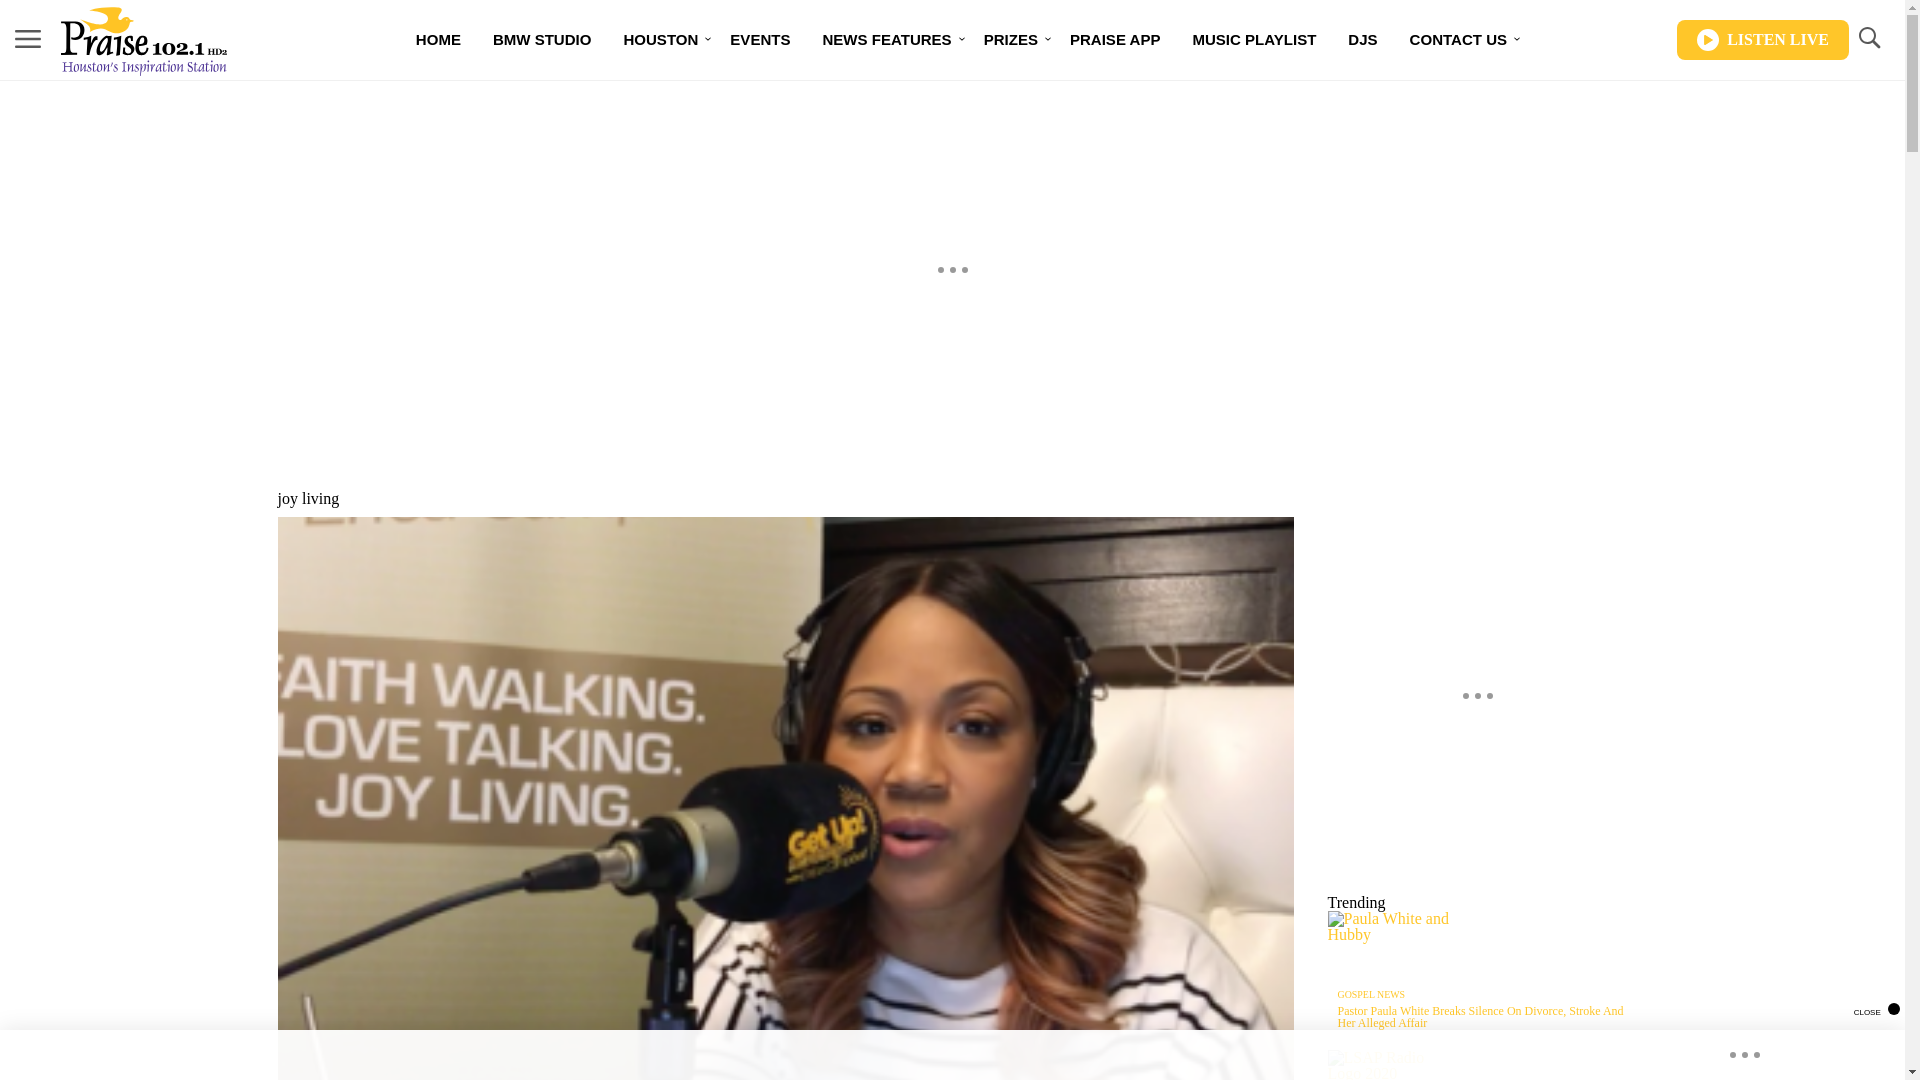  What do you see at coordinates (760, 40) in the screenshot?
I see `EVENTS` at bounding box center [760, 40].